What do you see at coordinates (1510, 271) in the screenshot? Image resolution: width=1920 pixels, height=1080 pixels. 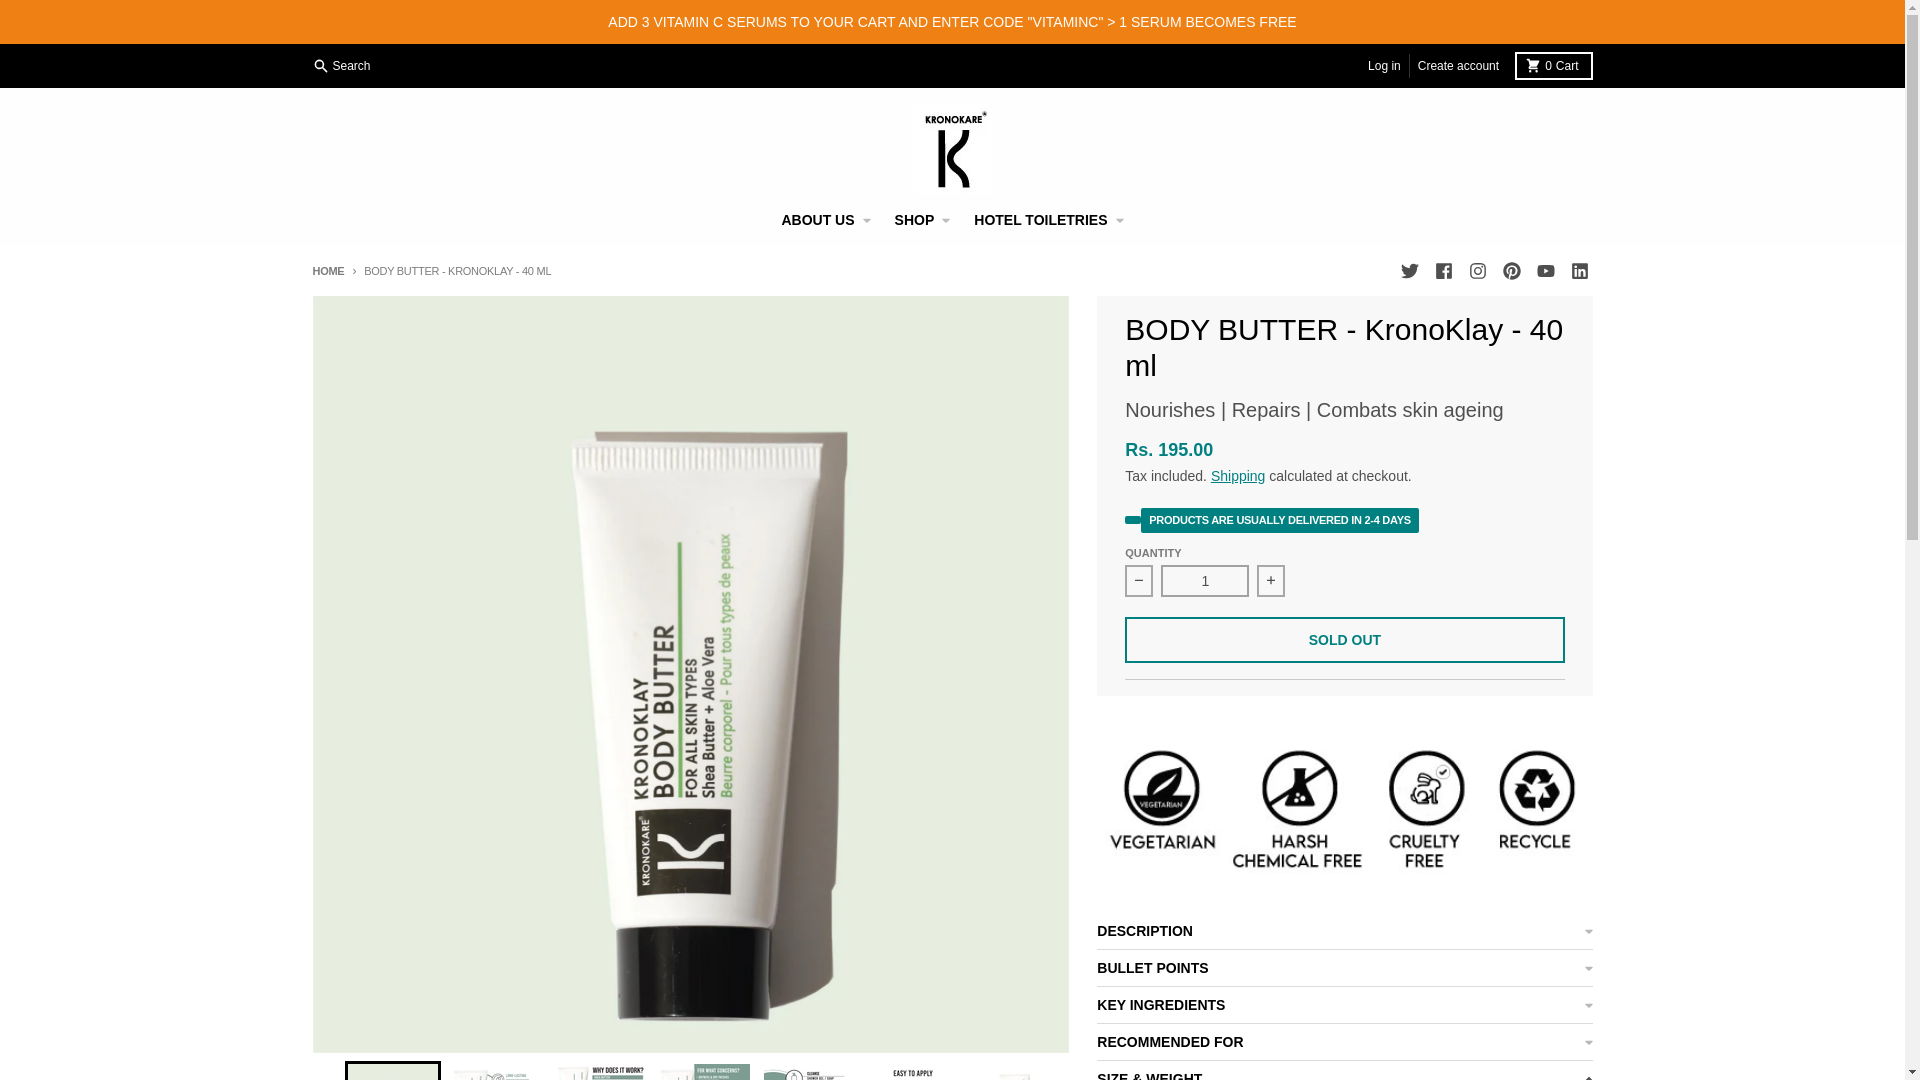 I see `Log in` at bounding box center [1510, 271].